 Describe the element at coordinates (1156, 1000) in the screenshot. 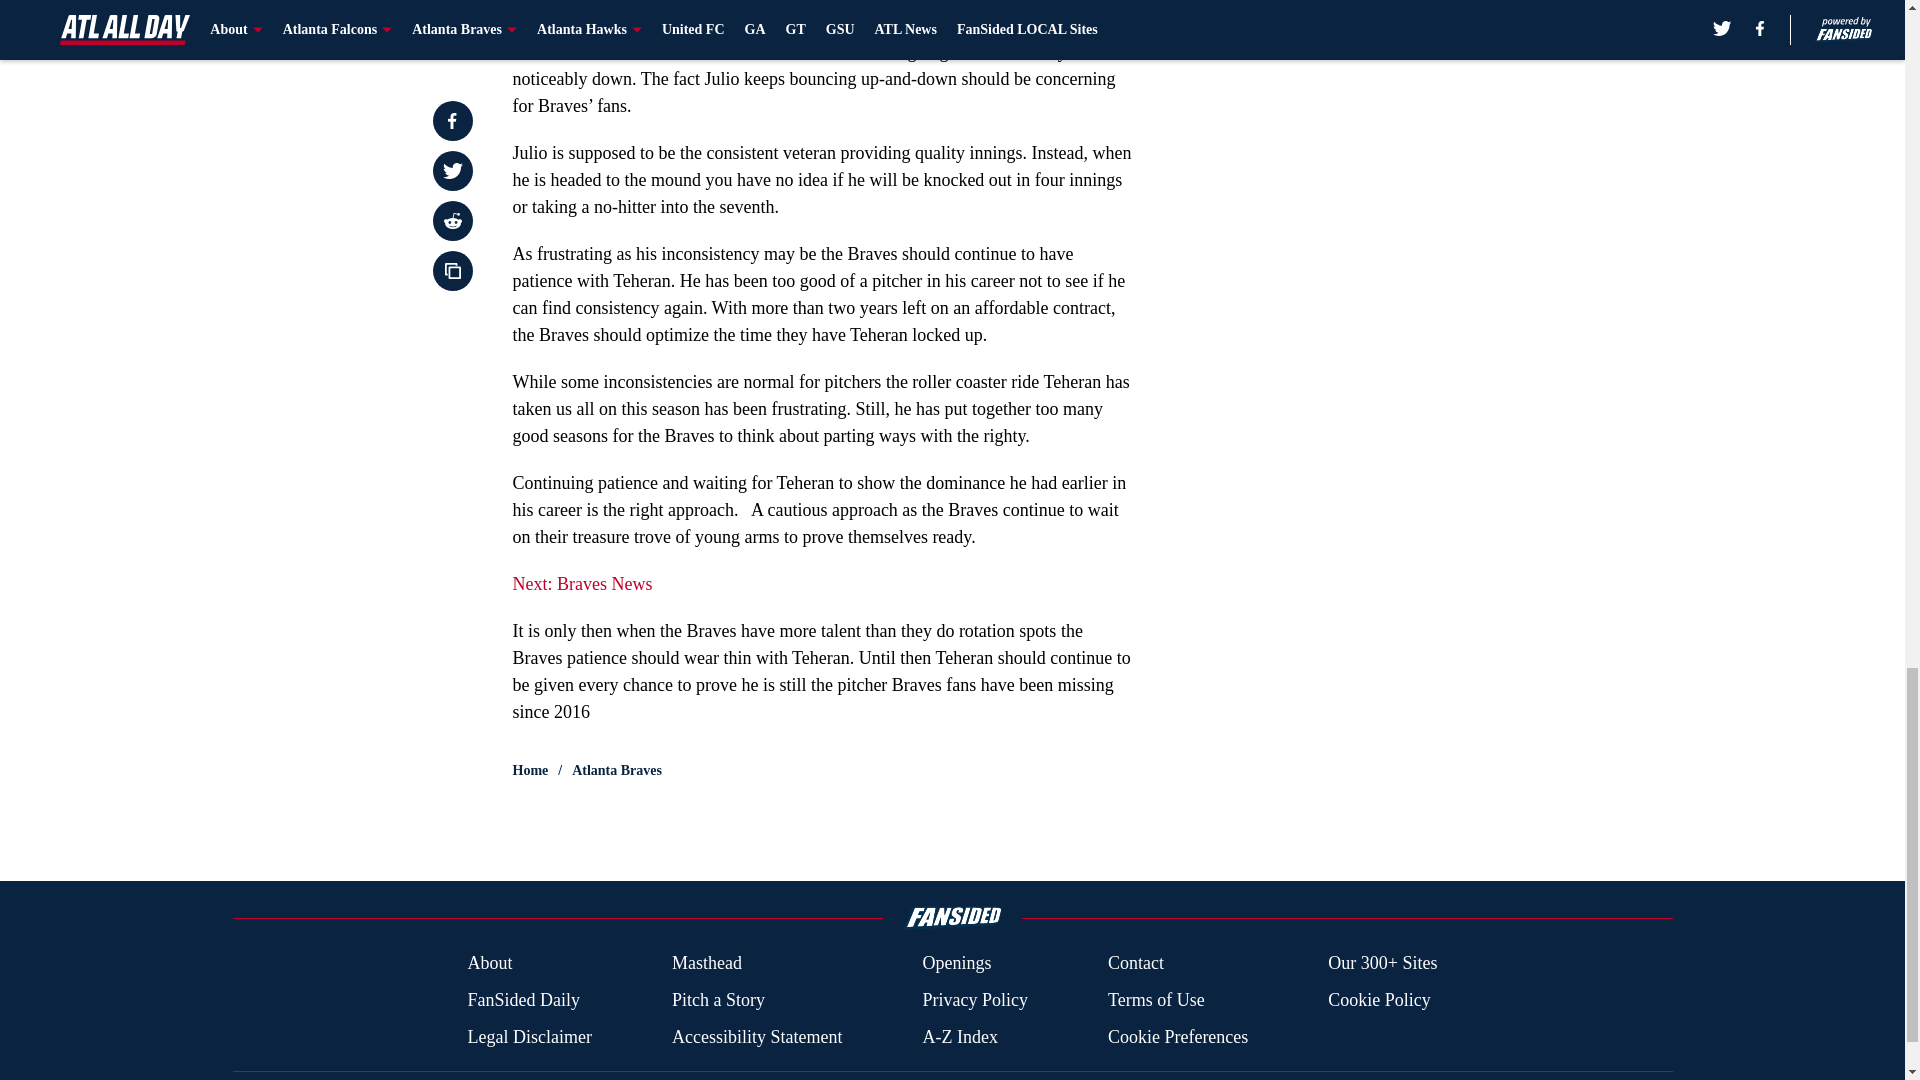

I see `Terms of Use` at that location.